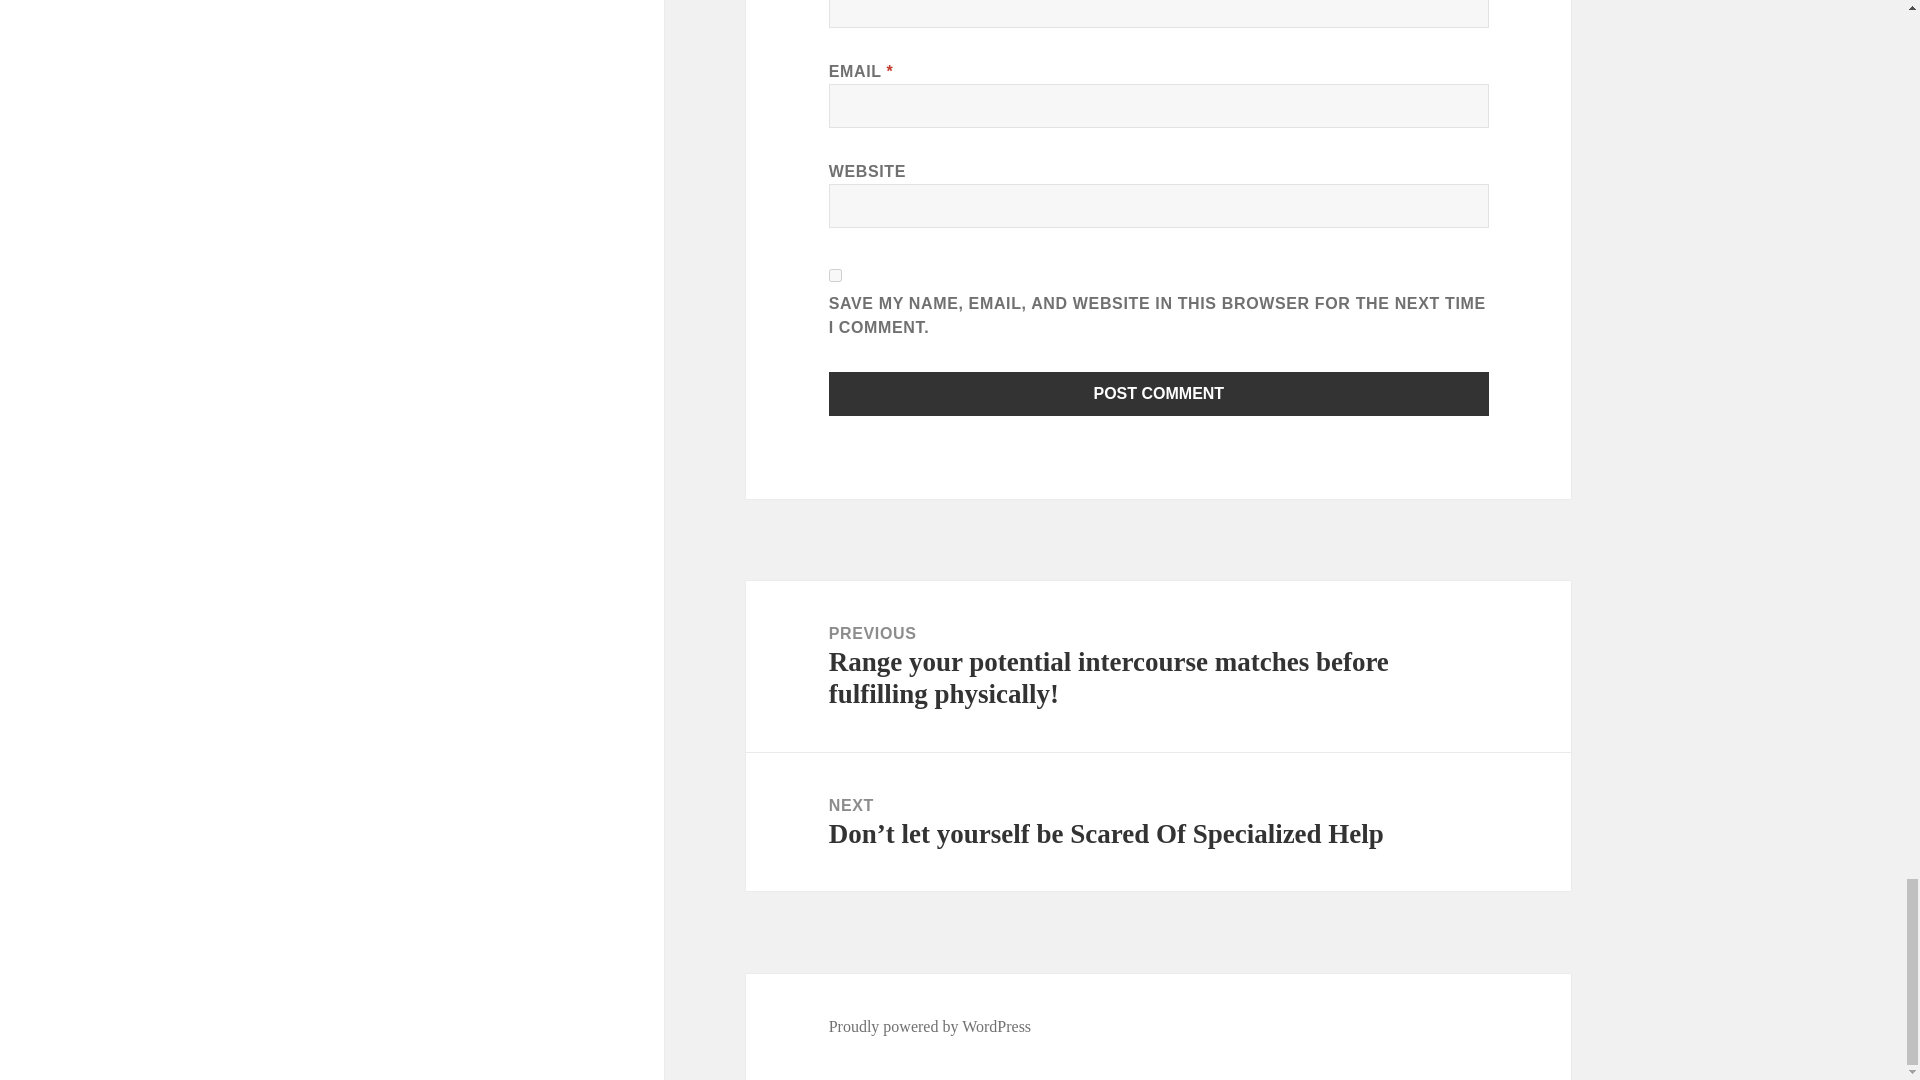 This screenshot has height=1080, width=1920. What do you see at coordinates (1159, 393) in the screenshot?
I see `Post Comment` at bounding box center [1159, 393].